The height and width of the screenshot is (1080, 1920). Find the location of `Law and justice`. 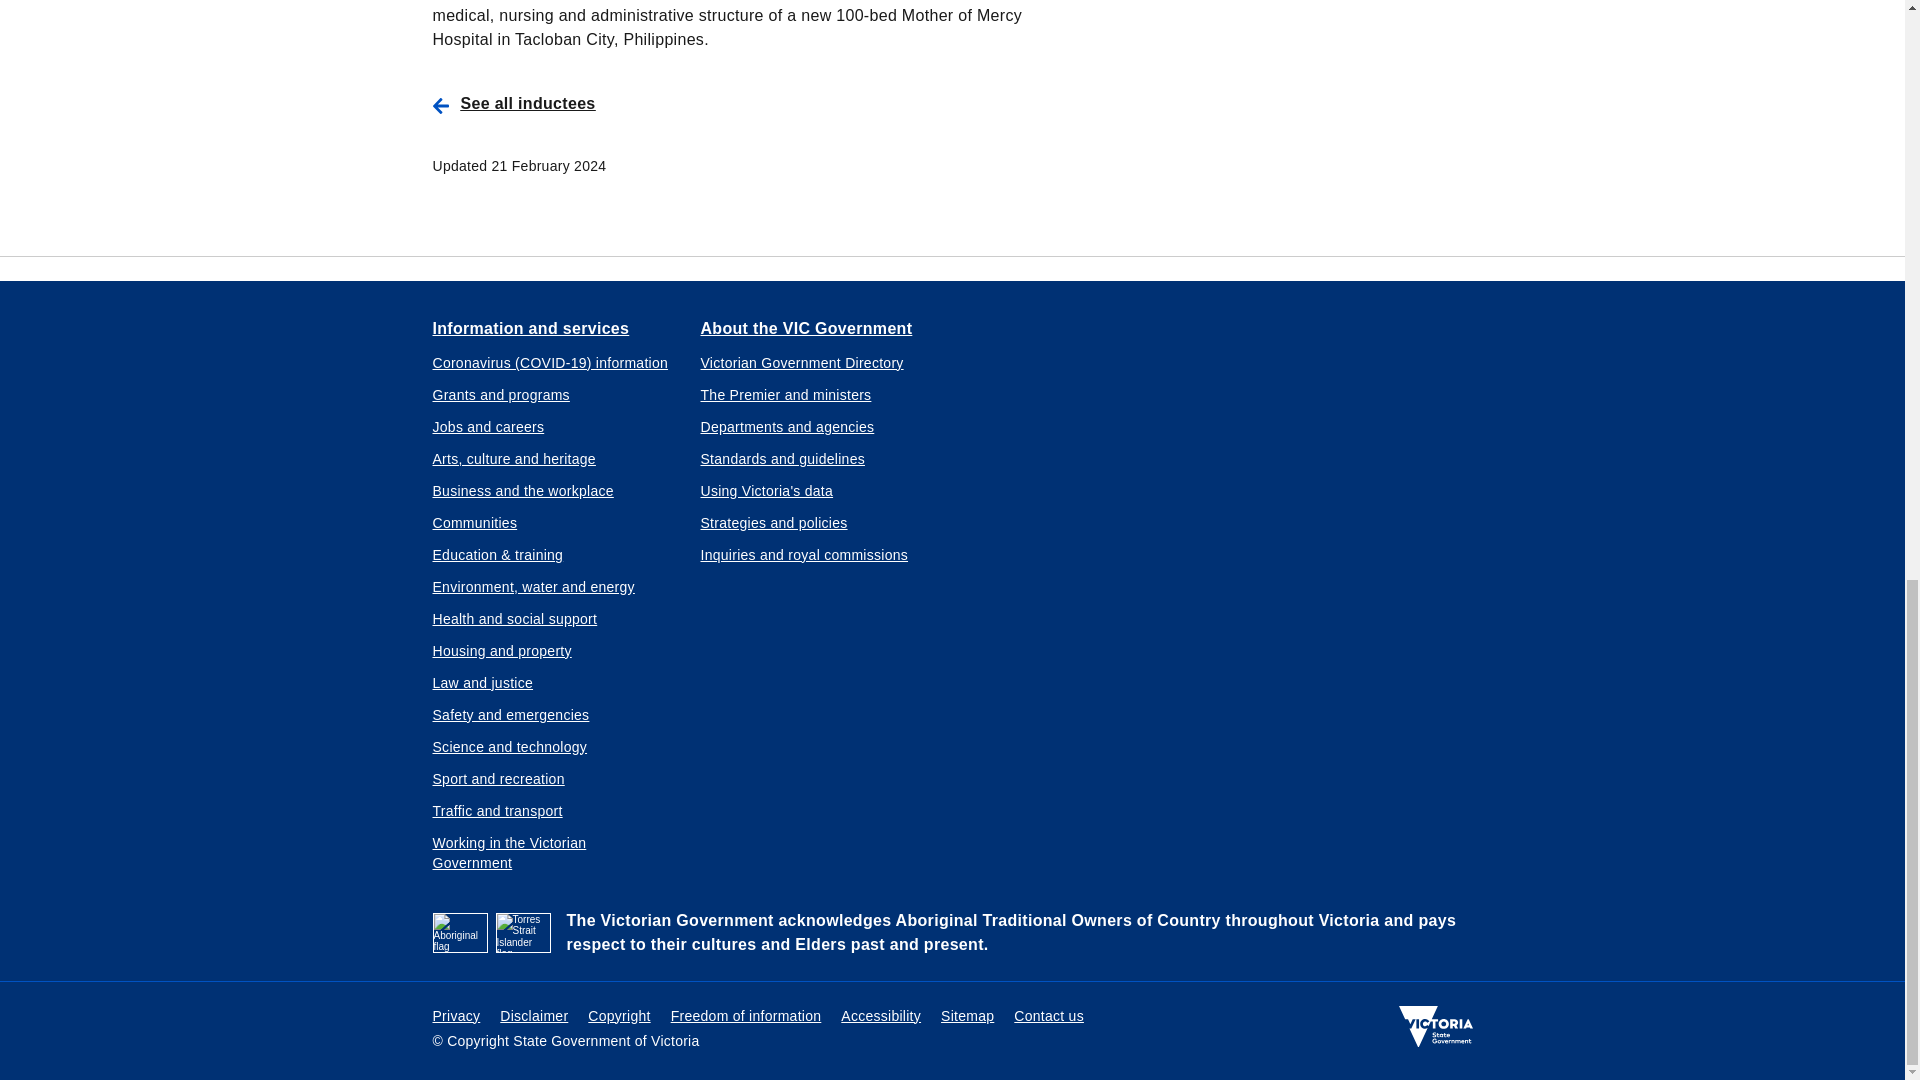

Law and justice is located at coordinates (482, 682).